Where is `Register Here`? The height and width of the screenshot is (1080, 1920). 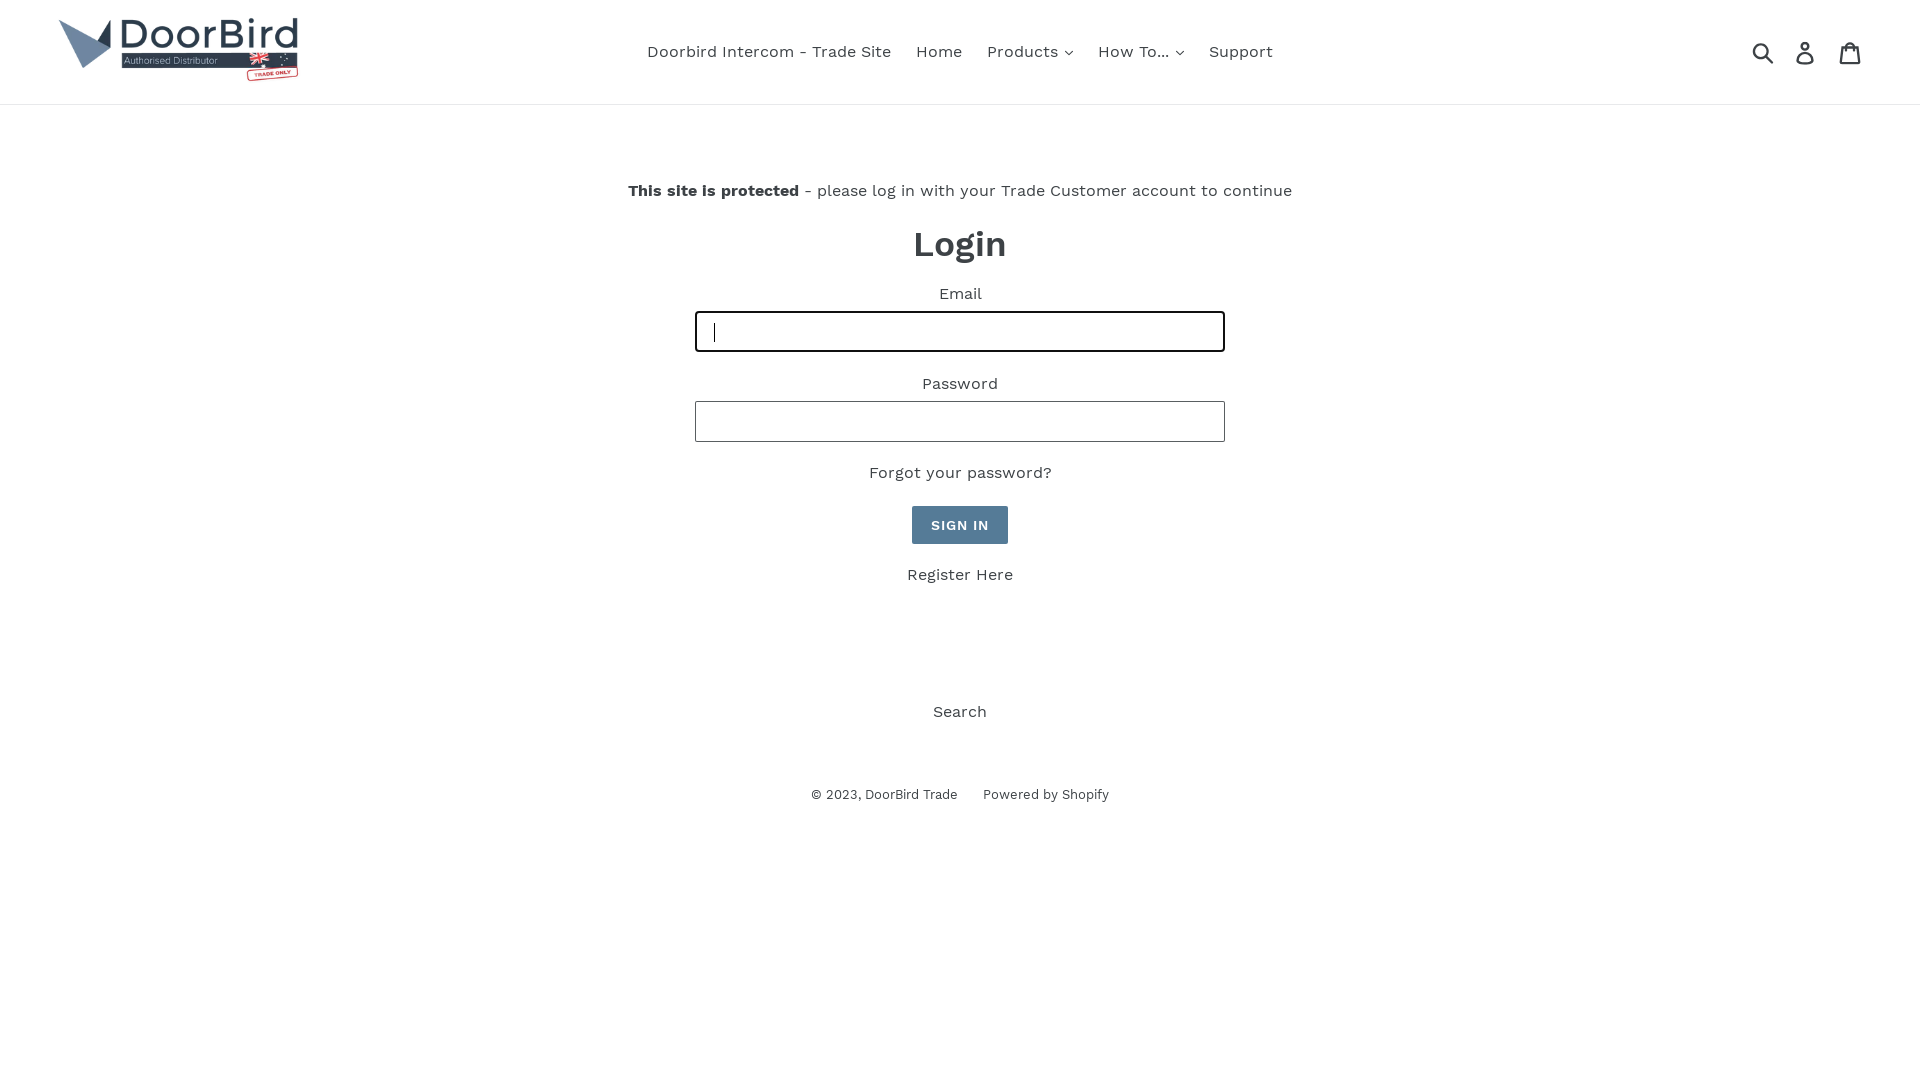 Register Here is located at coordinates (960, 576).